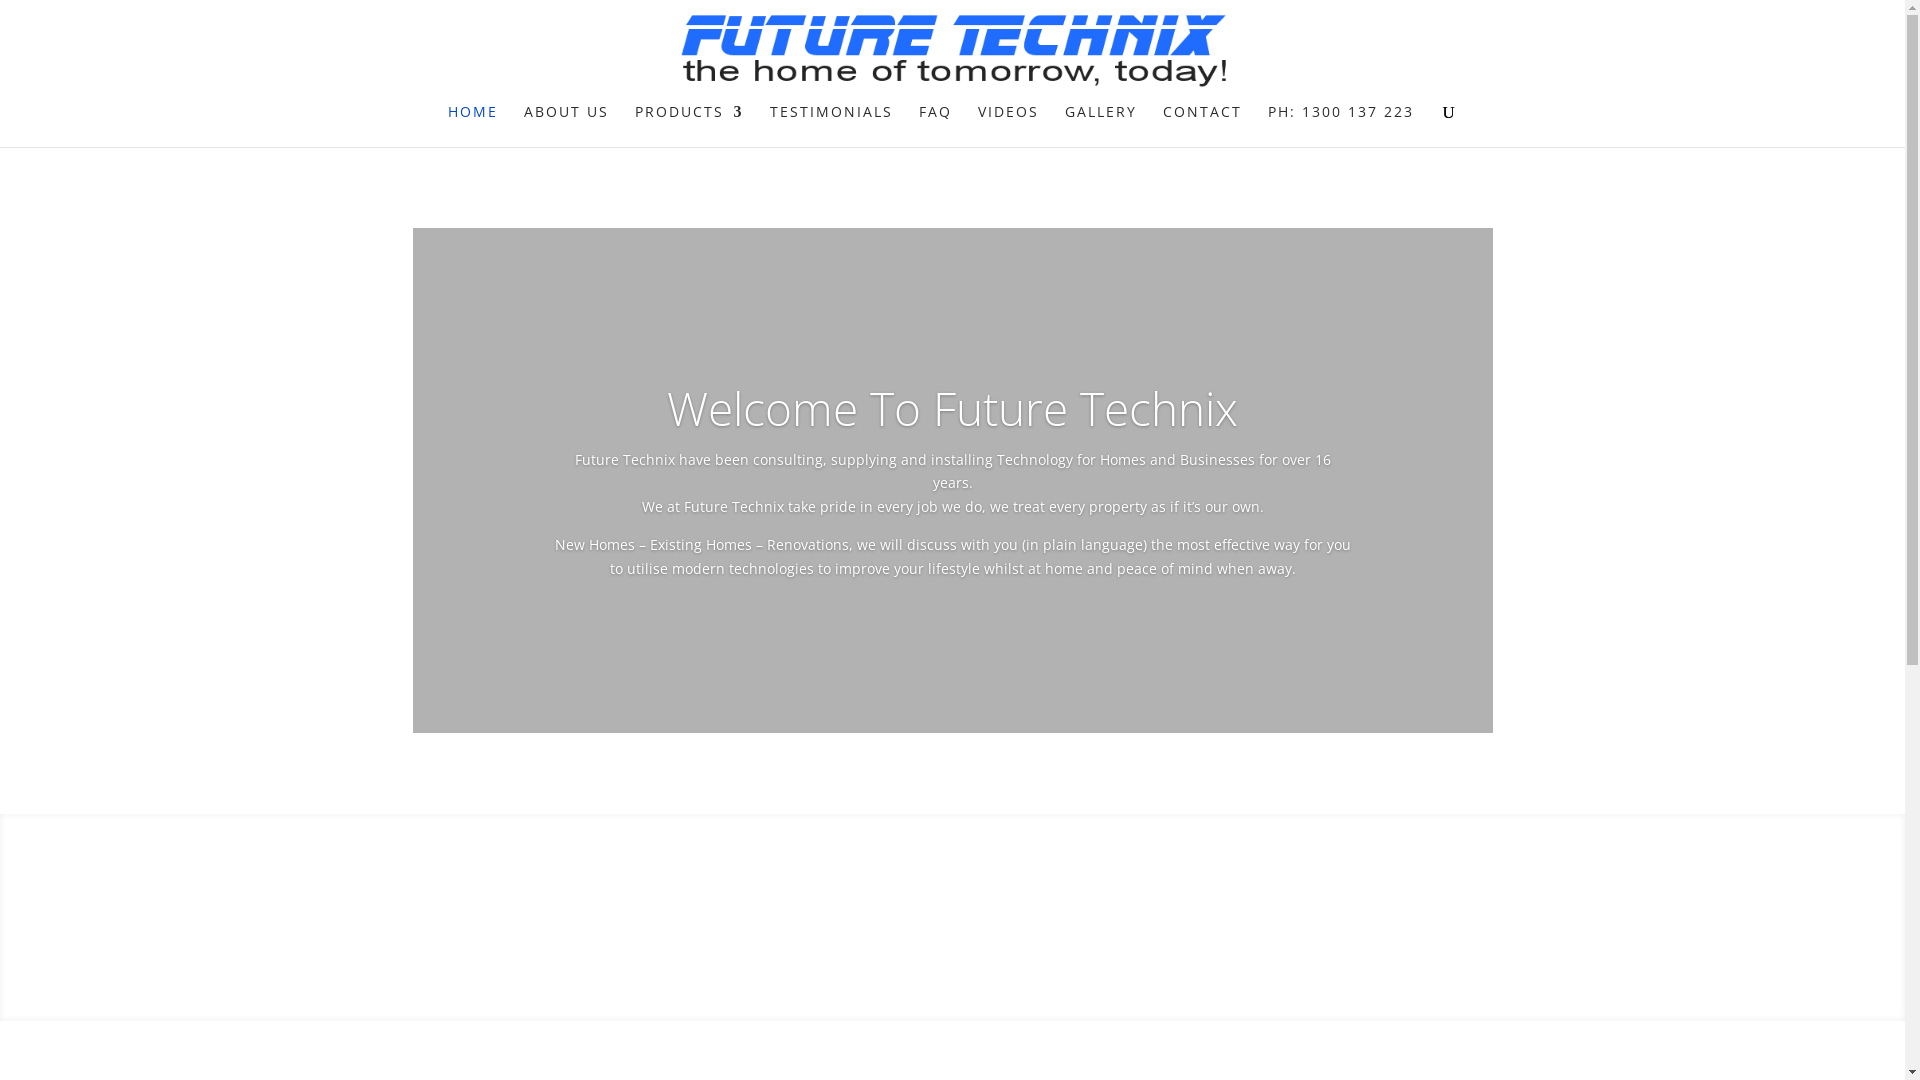 This screenshot has width=1920, height=1080. I want to click on PH: 1300 137 223, so click(1341, 126).